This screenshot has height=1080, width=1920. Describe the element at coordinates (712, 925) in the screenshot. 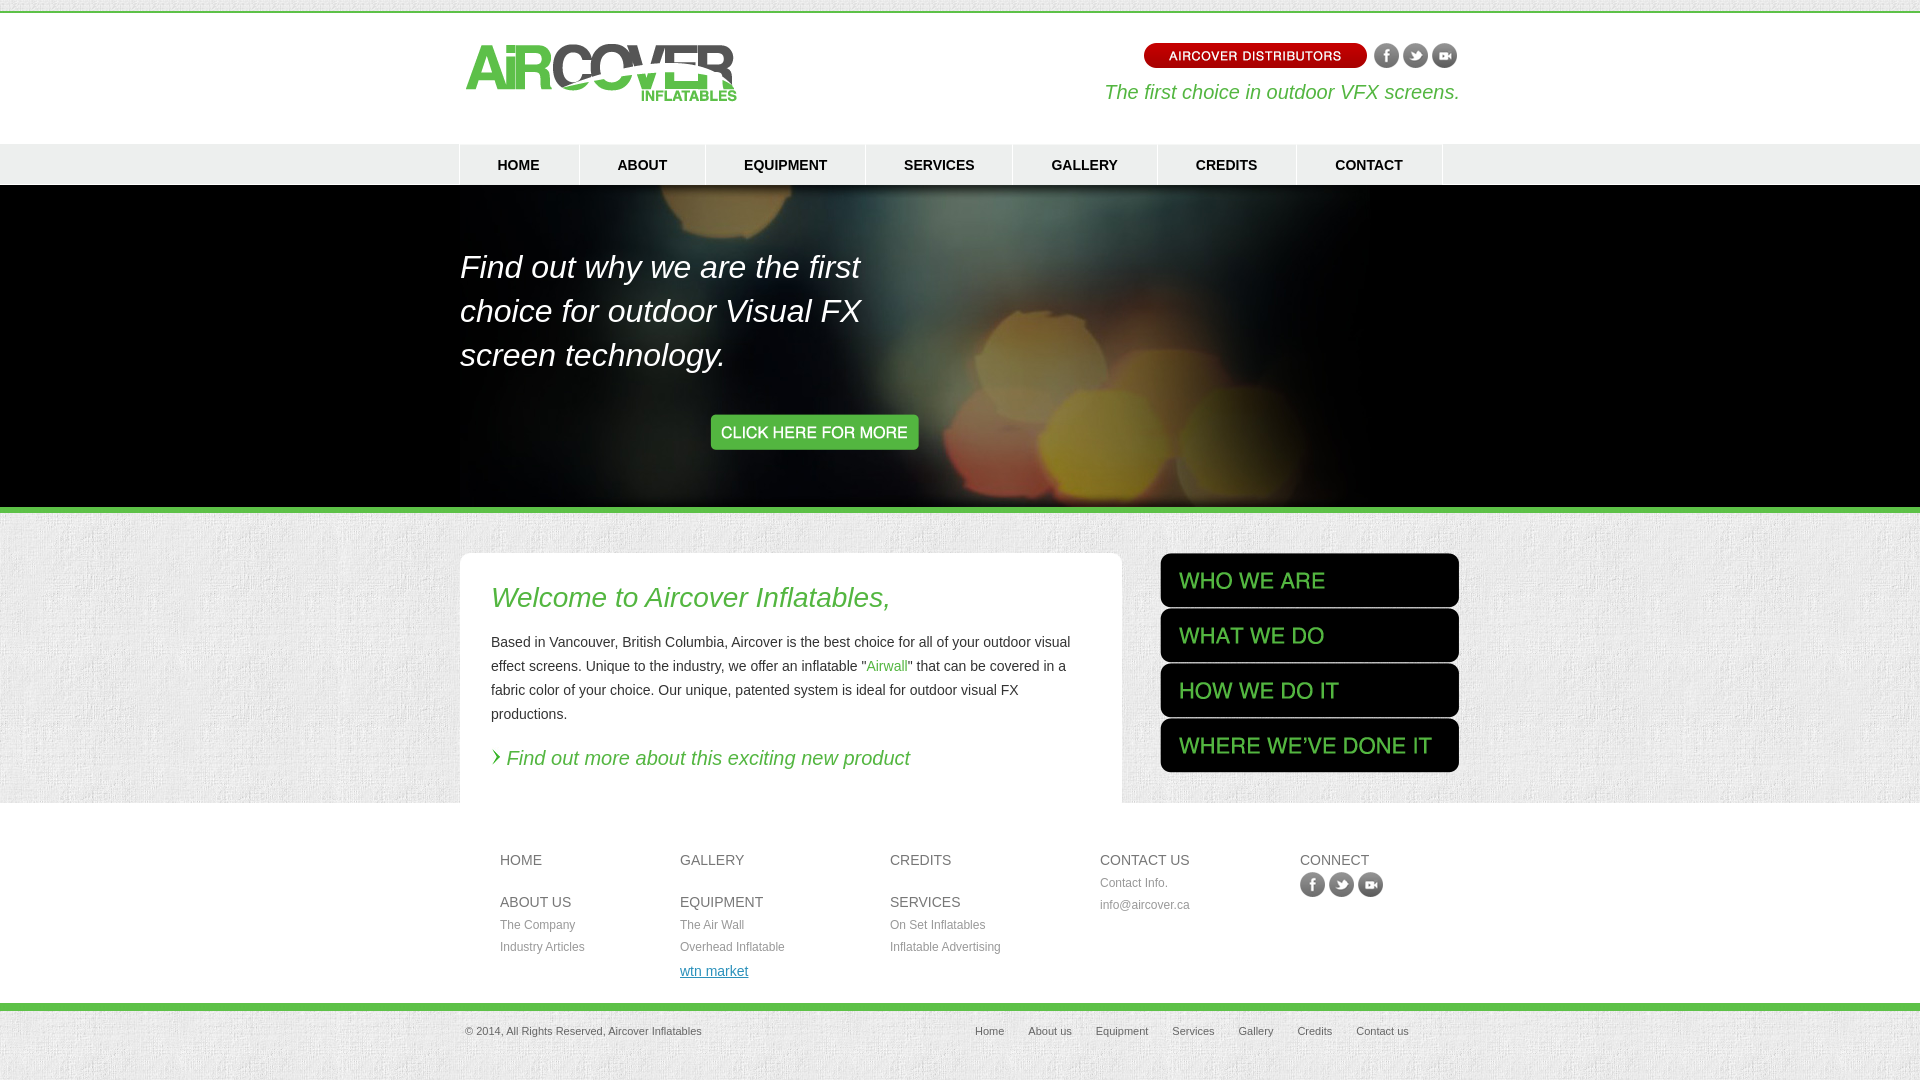

I see `The Air Wall` at that location.